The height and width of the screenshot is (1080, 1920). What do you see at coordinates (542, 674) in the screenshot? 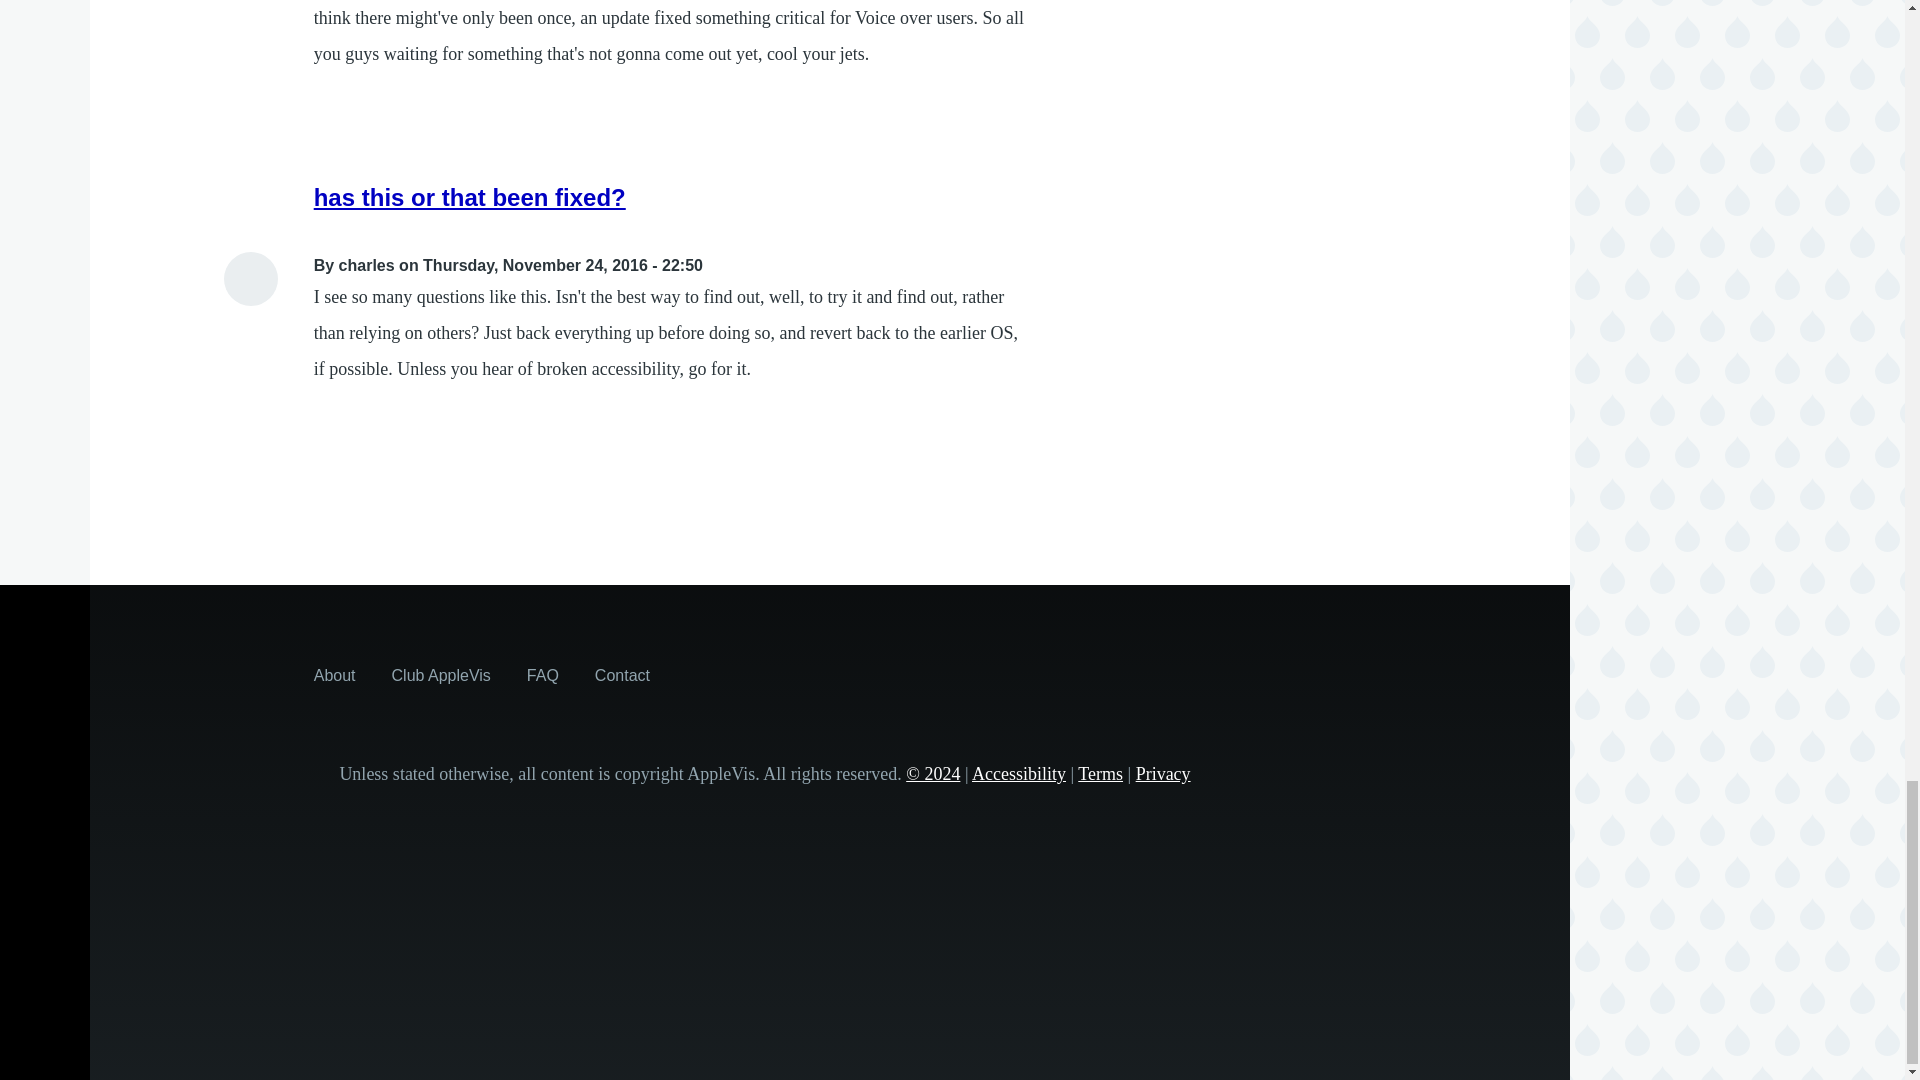
I see `Answers to some frequently asked questions about AppleVis` at bounding box center [542, 674].